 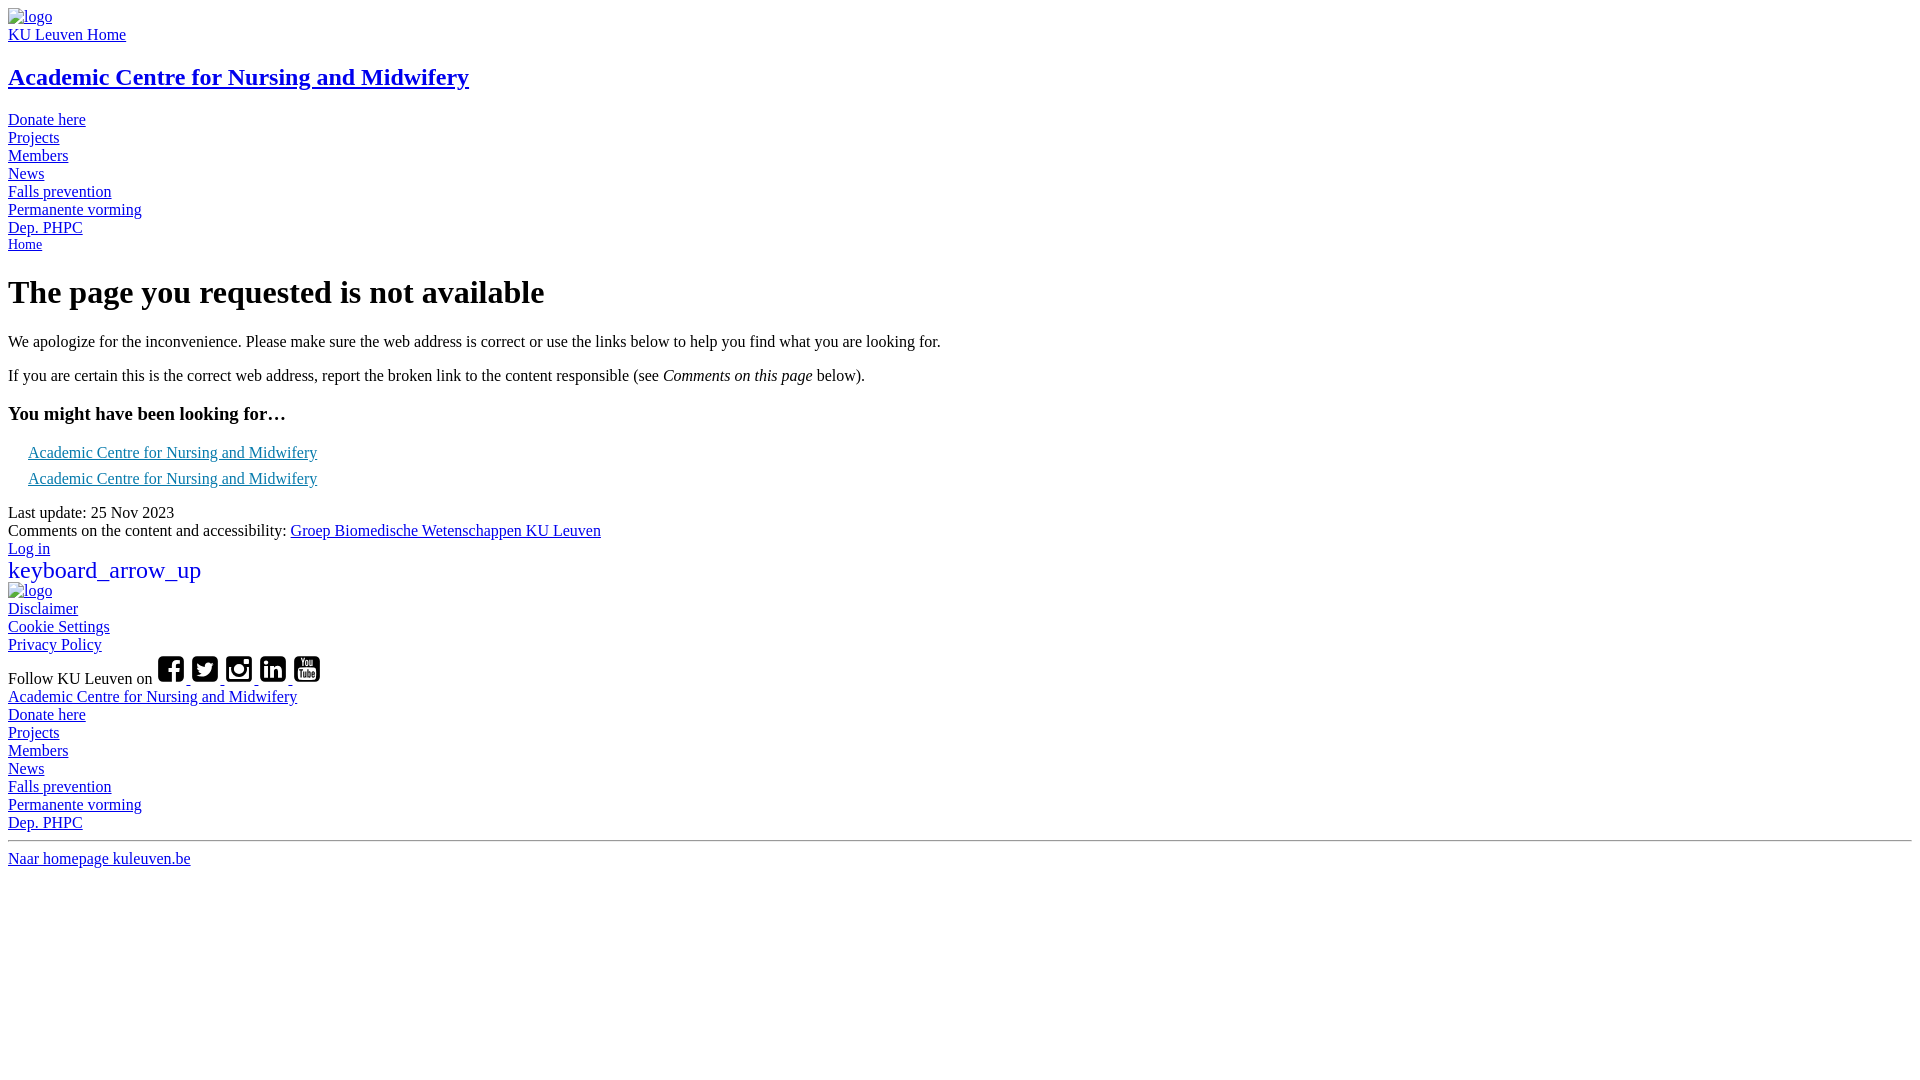 I want to click on Members, so click(x=38, y=750).